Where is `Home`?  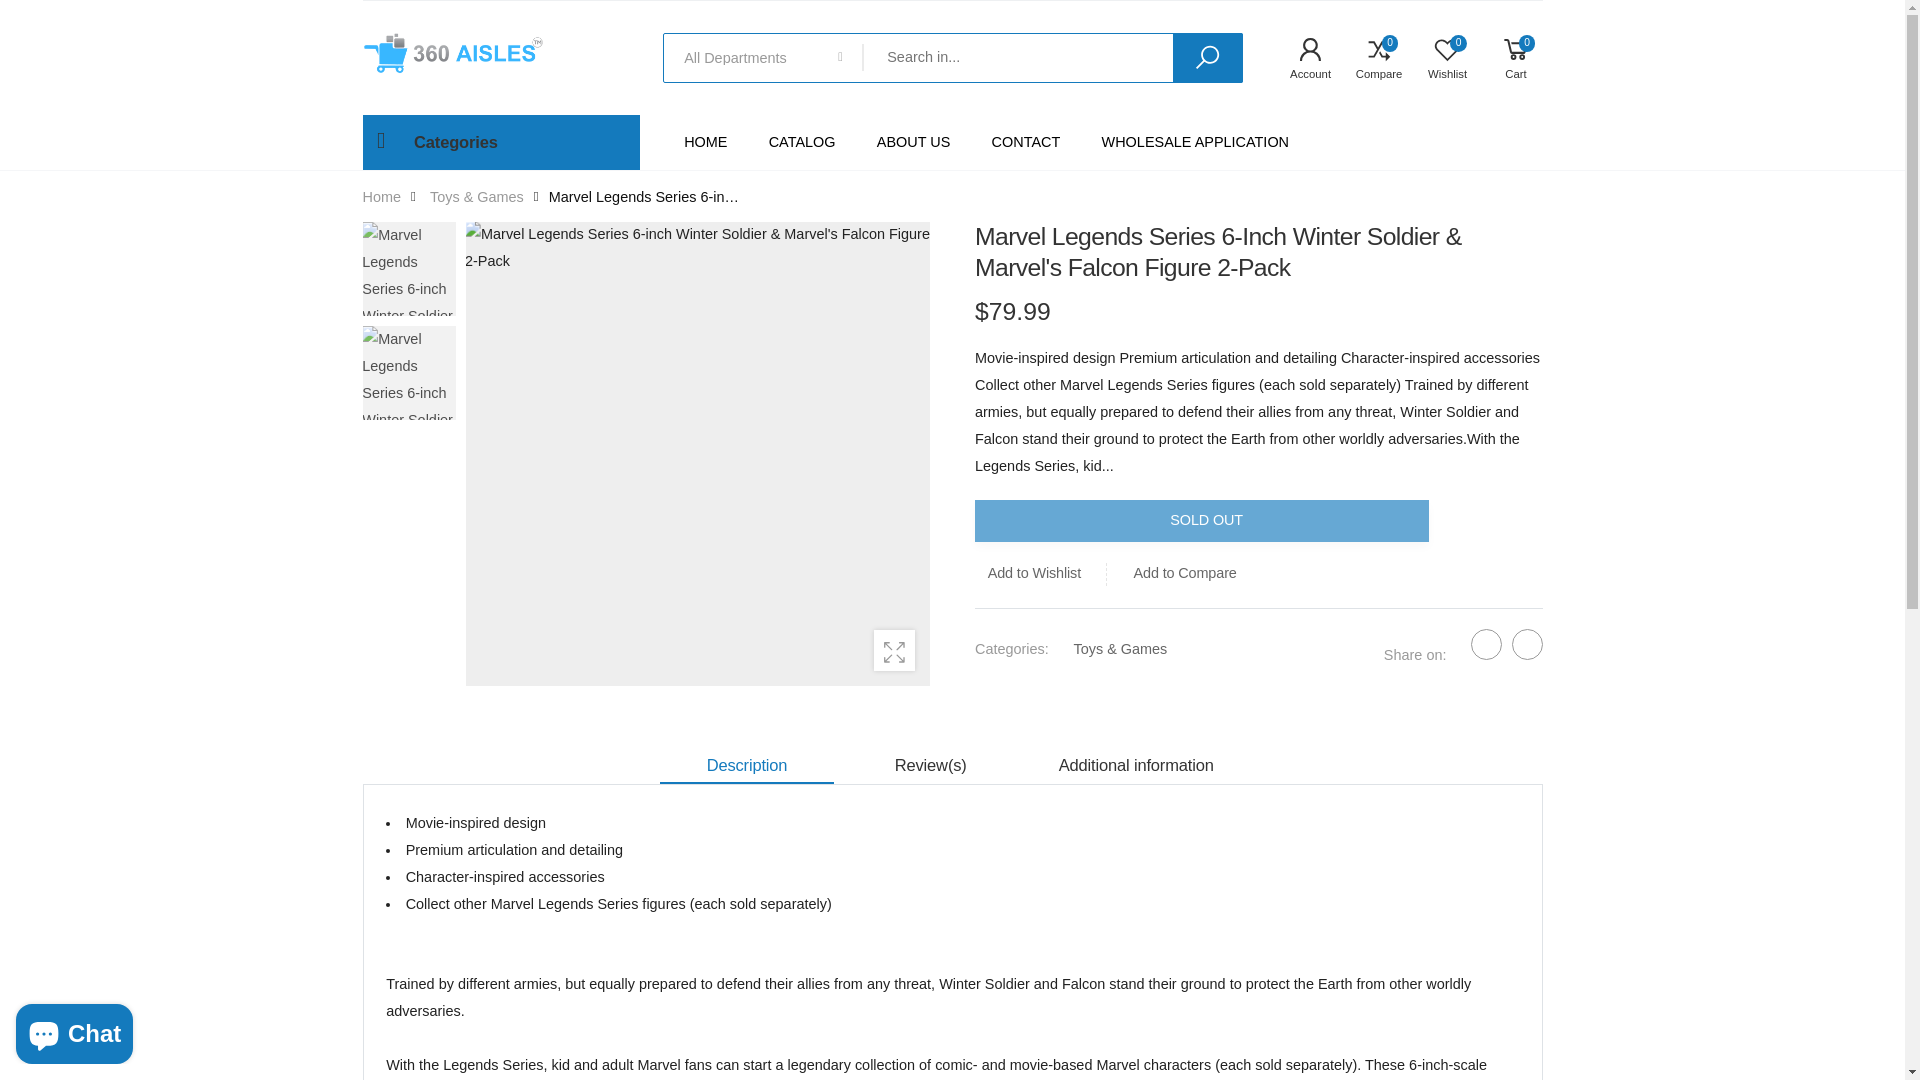 Home is located at coordinates (382, 197).